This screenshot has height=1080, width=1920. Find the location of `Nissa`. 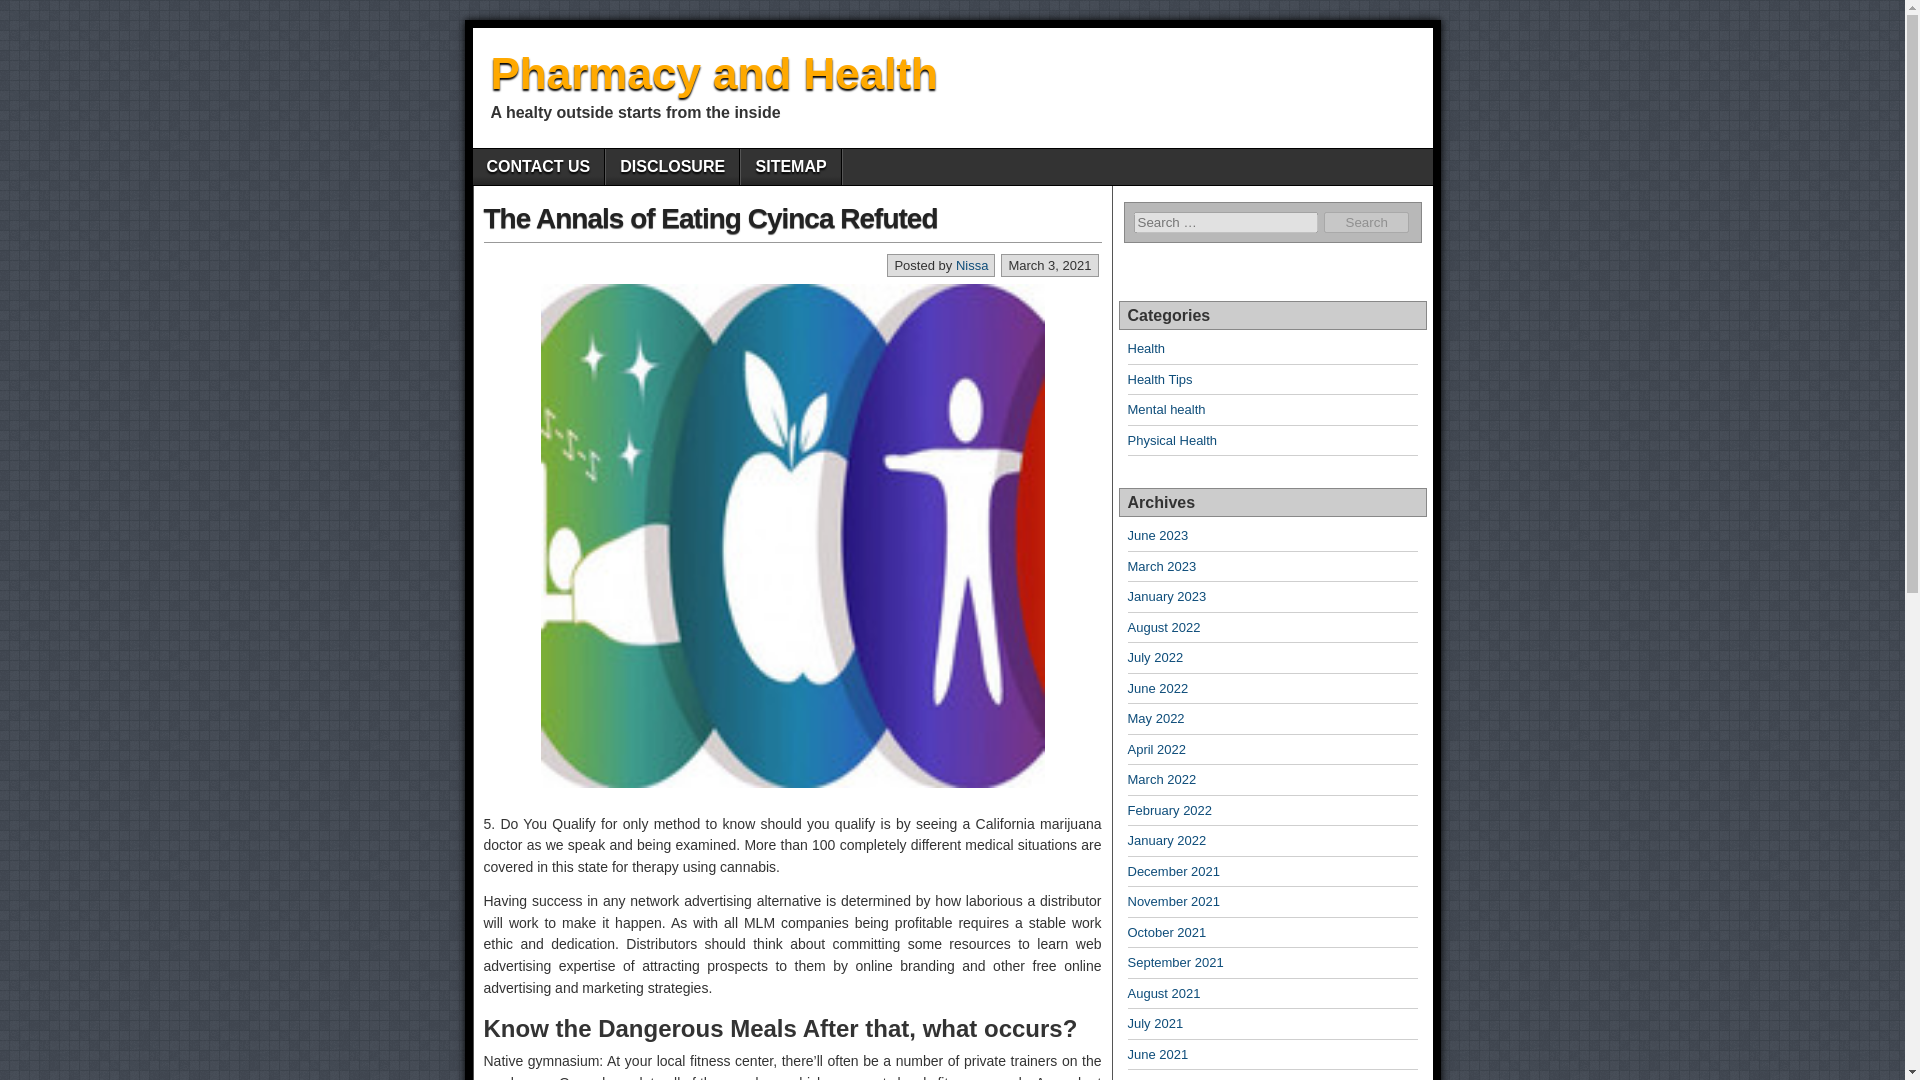

Nissa is located at coordinates (972, 266).